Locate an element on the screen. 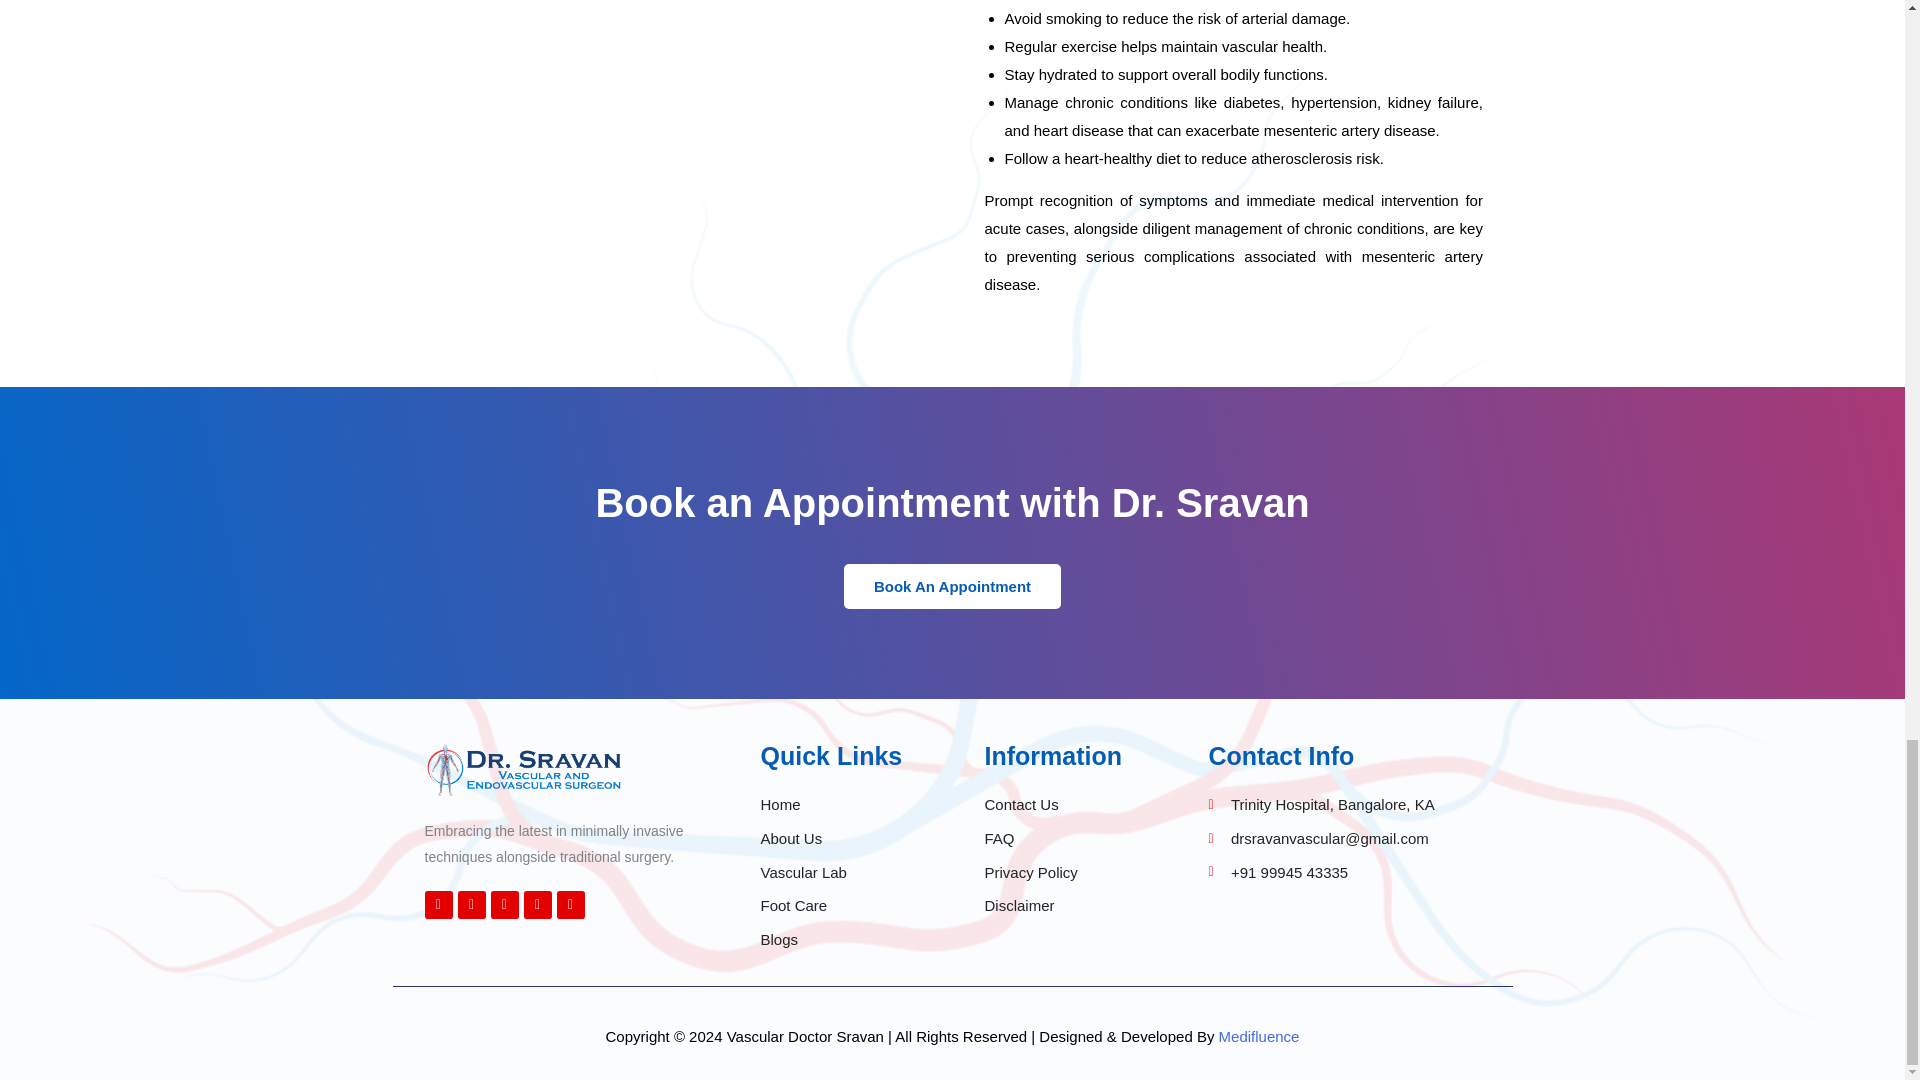 The image size is (1920, 1080). FAQ is located at coordinates (1064, 839).